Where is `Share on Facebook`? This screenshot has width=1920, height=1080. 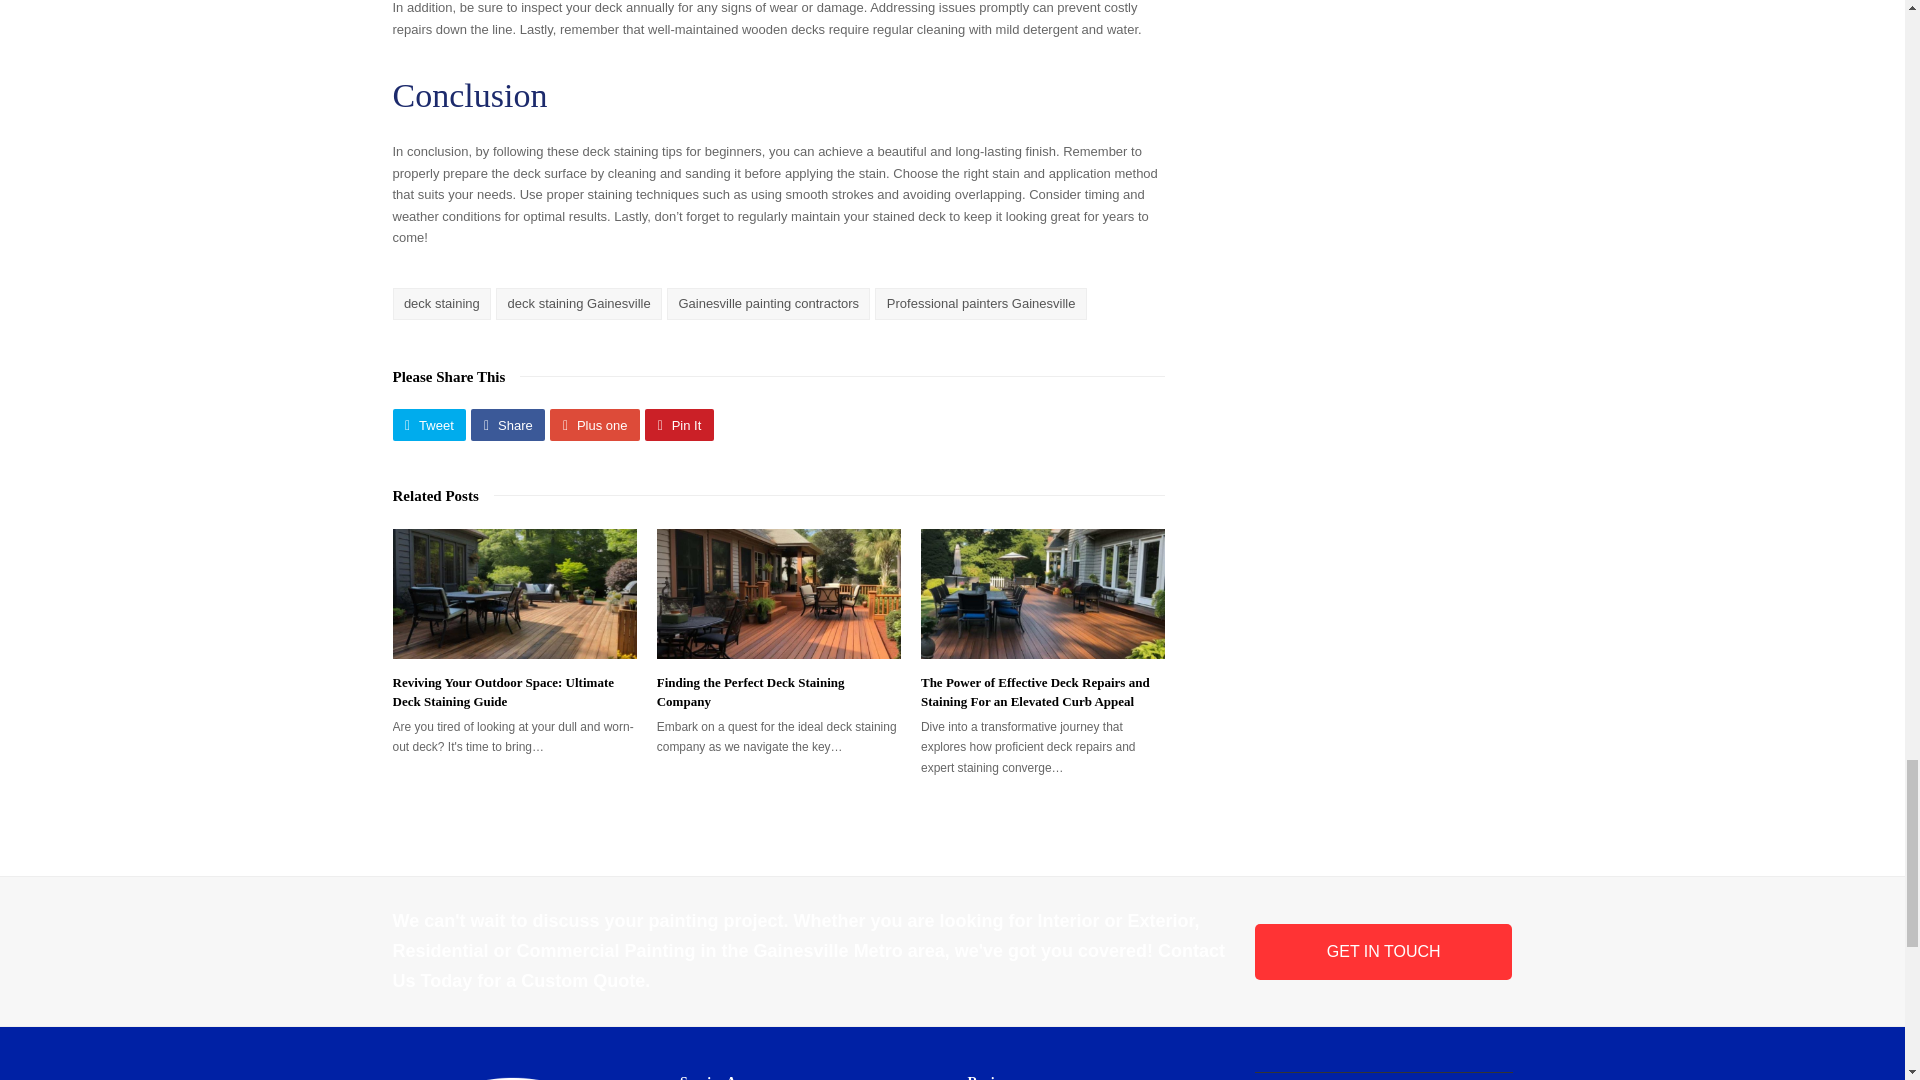
Share on Facebook is located at coordinates (508, 424).